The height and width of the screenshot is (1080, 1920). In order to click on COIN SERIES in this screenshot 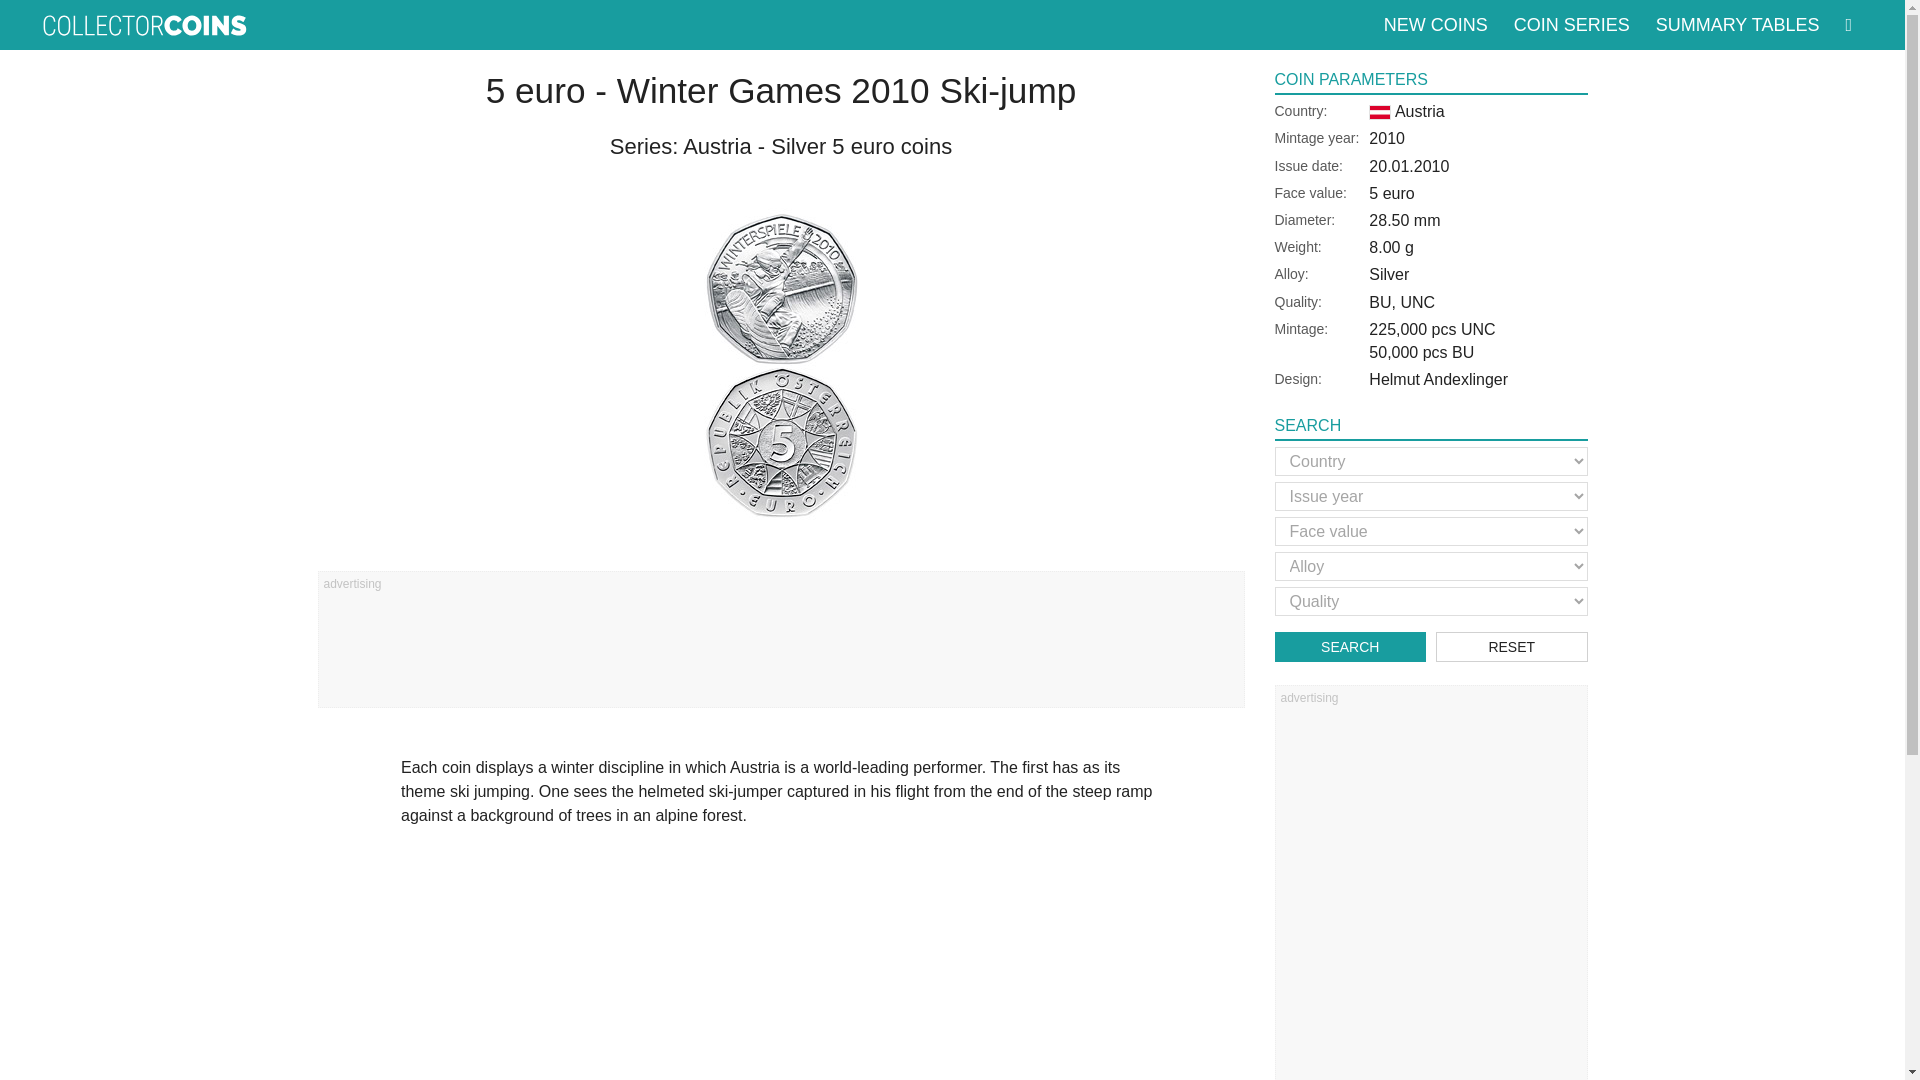, I will do `click(1571, 24)`.